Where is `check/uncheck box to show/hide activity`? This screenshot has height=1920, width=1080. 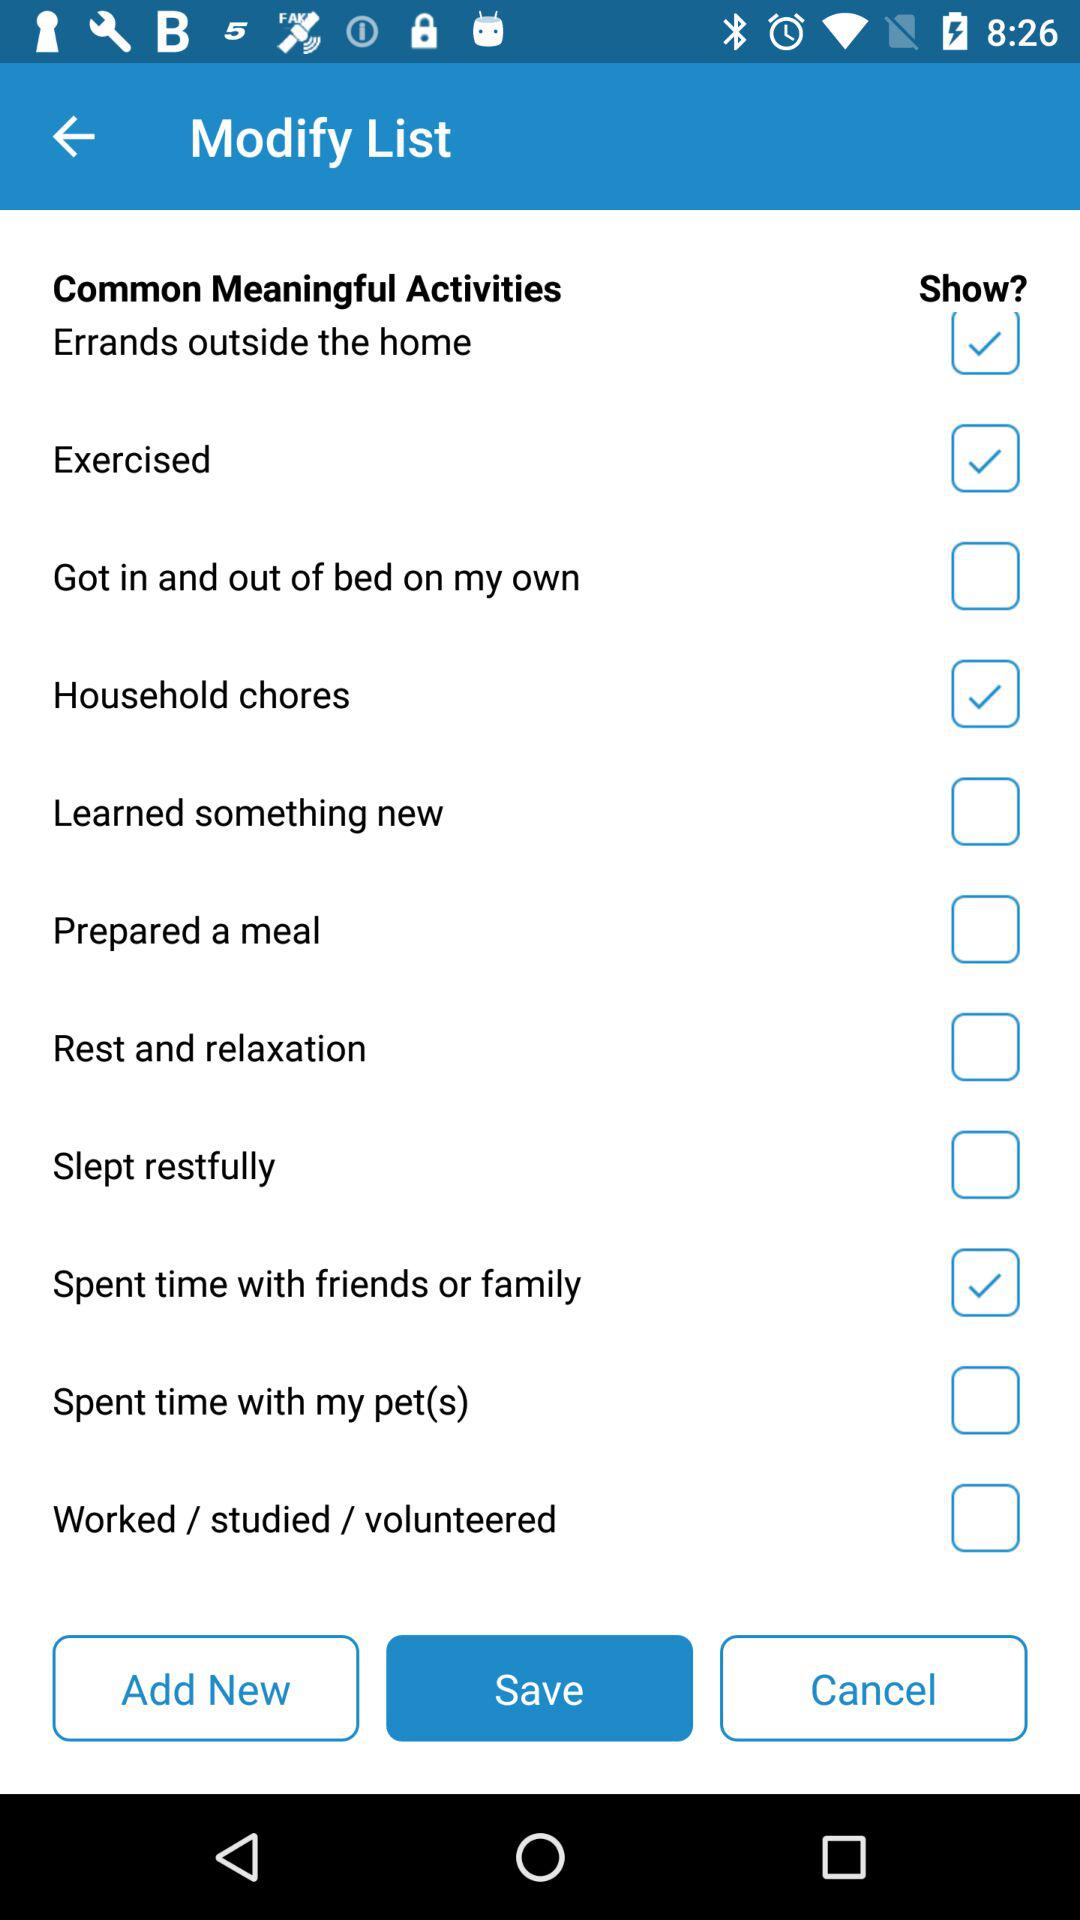
check/uncheck box to show/hide activity is located at coordinates (985, 1400).